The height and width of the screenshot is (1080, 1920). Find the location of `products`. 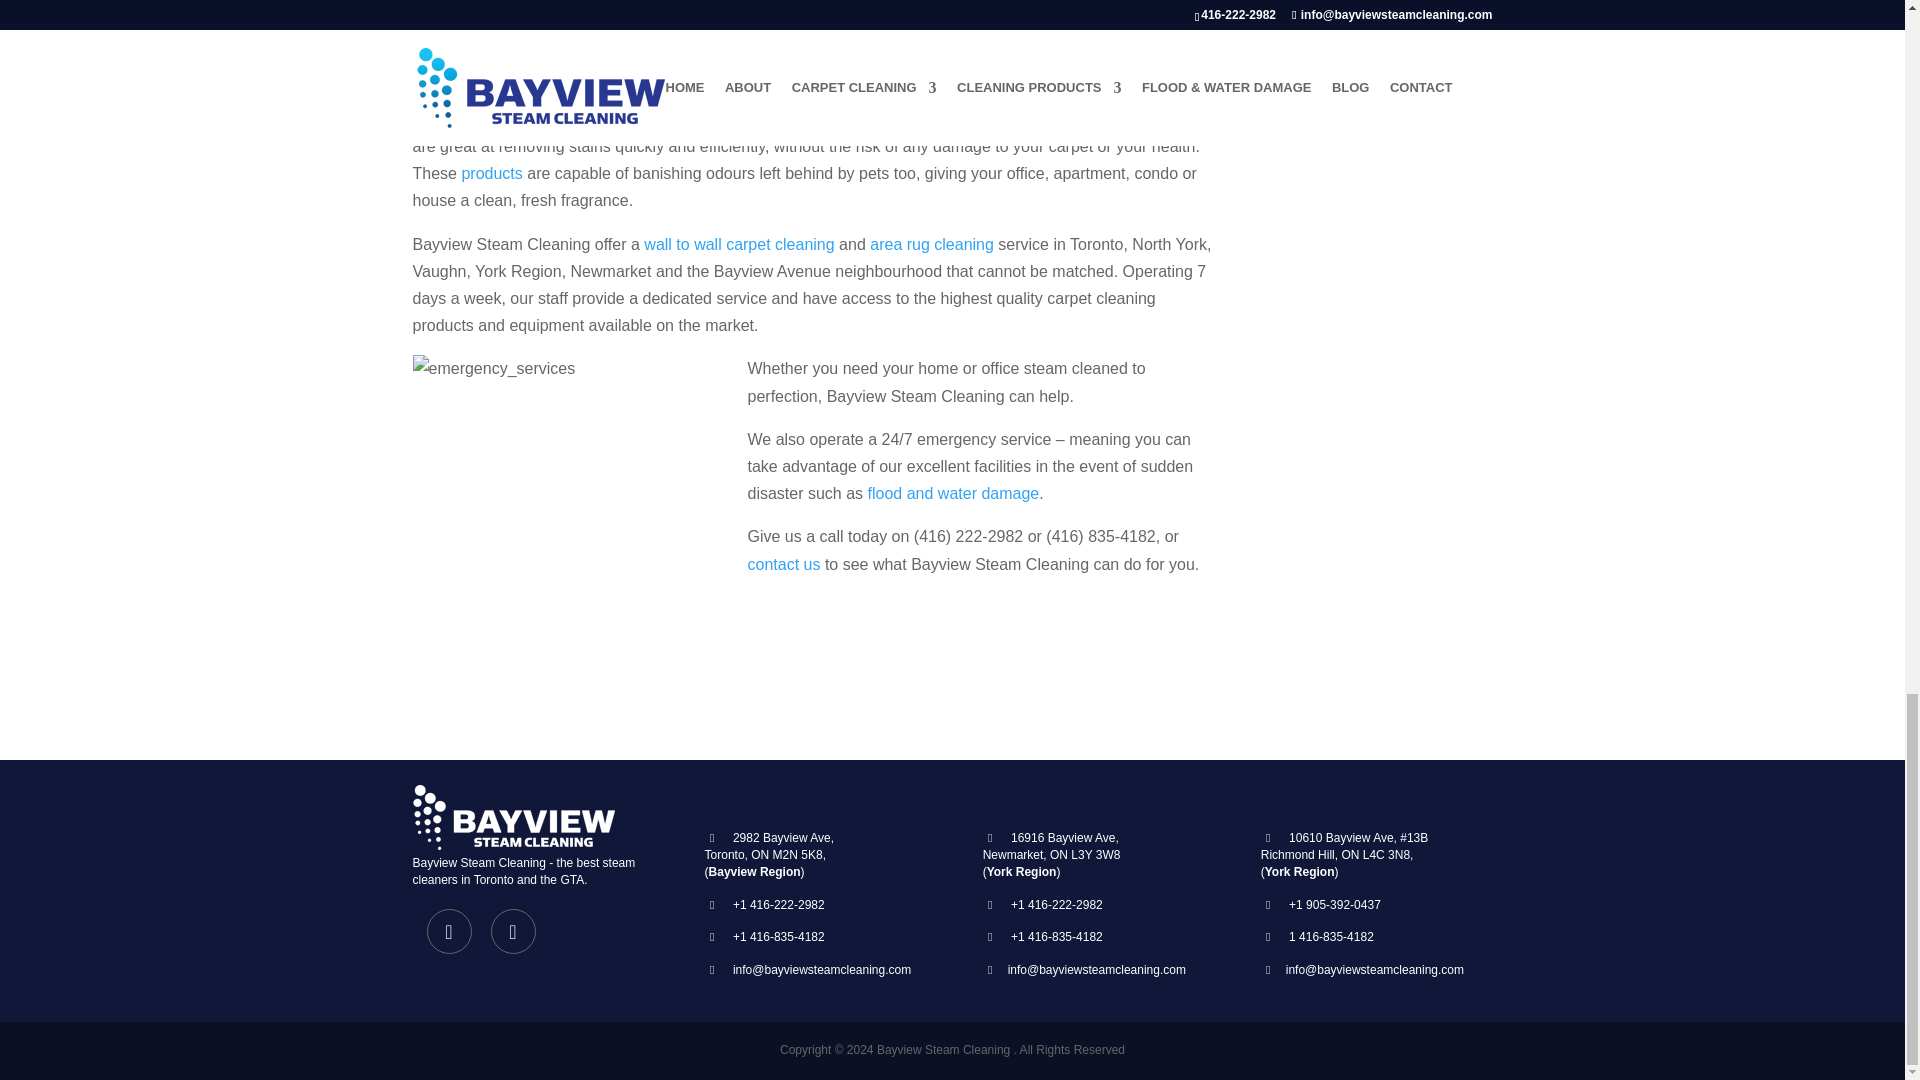

products is located at coordinates (491, 174).